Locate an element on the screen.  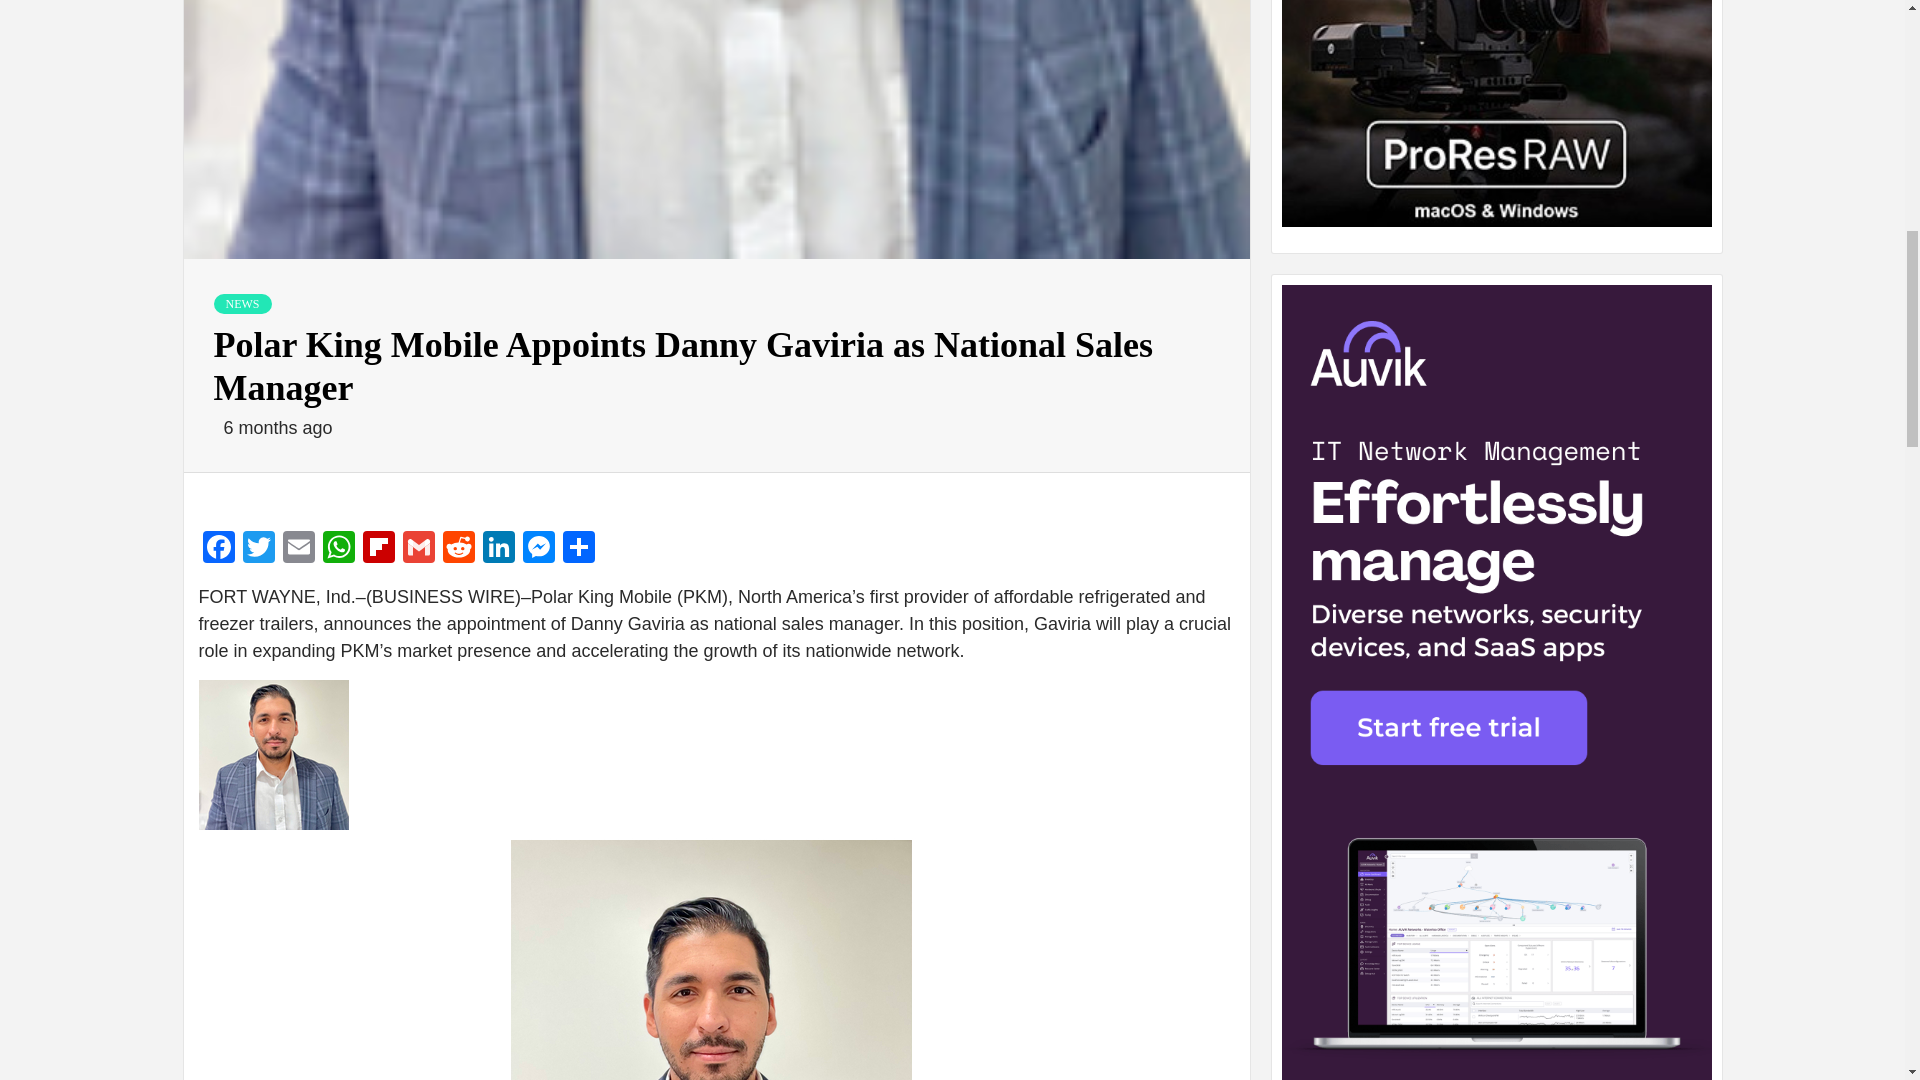
WhatsApp is located at coordinates (338, 550).